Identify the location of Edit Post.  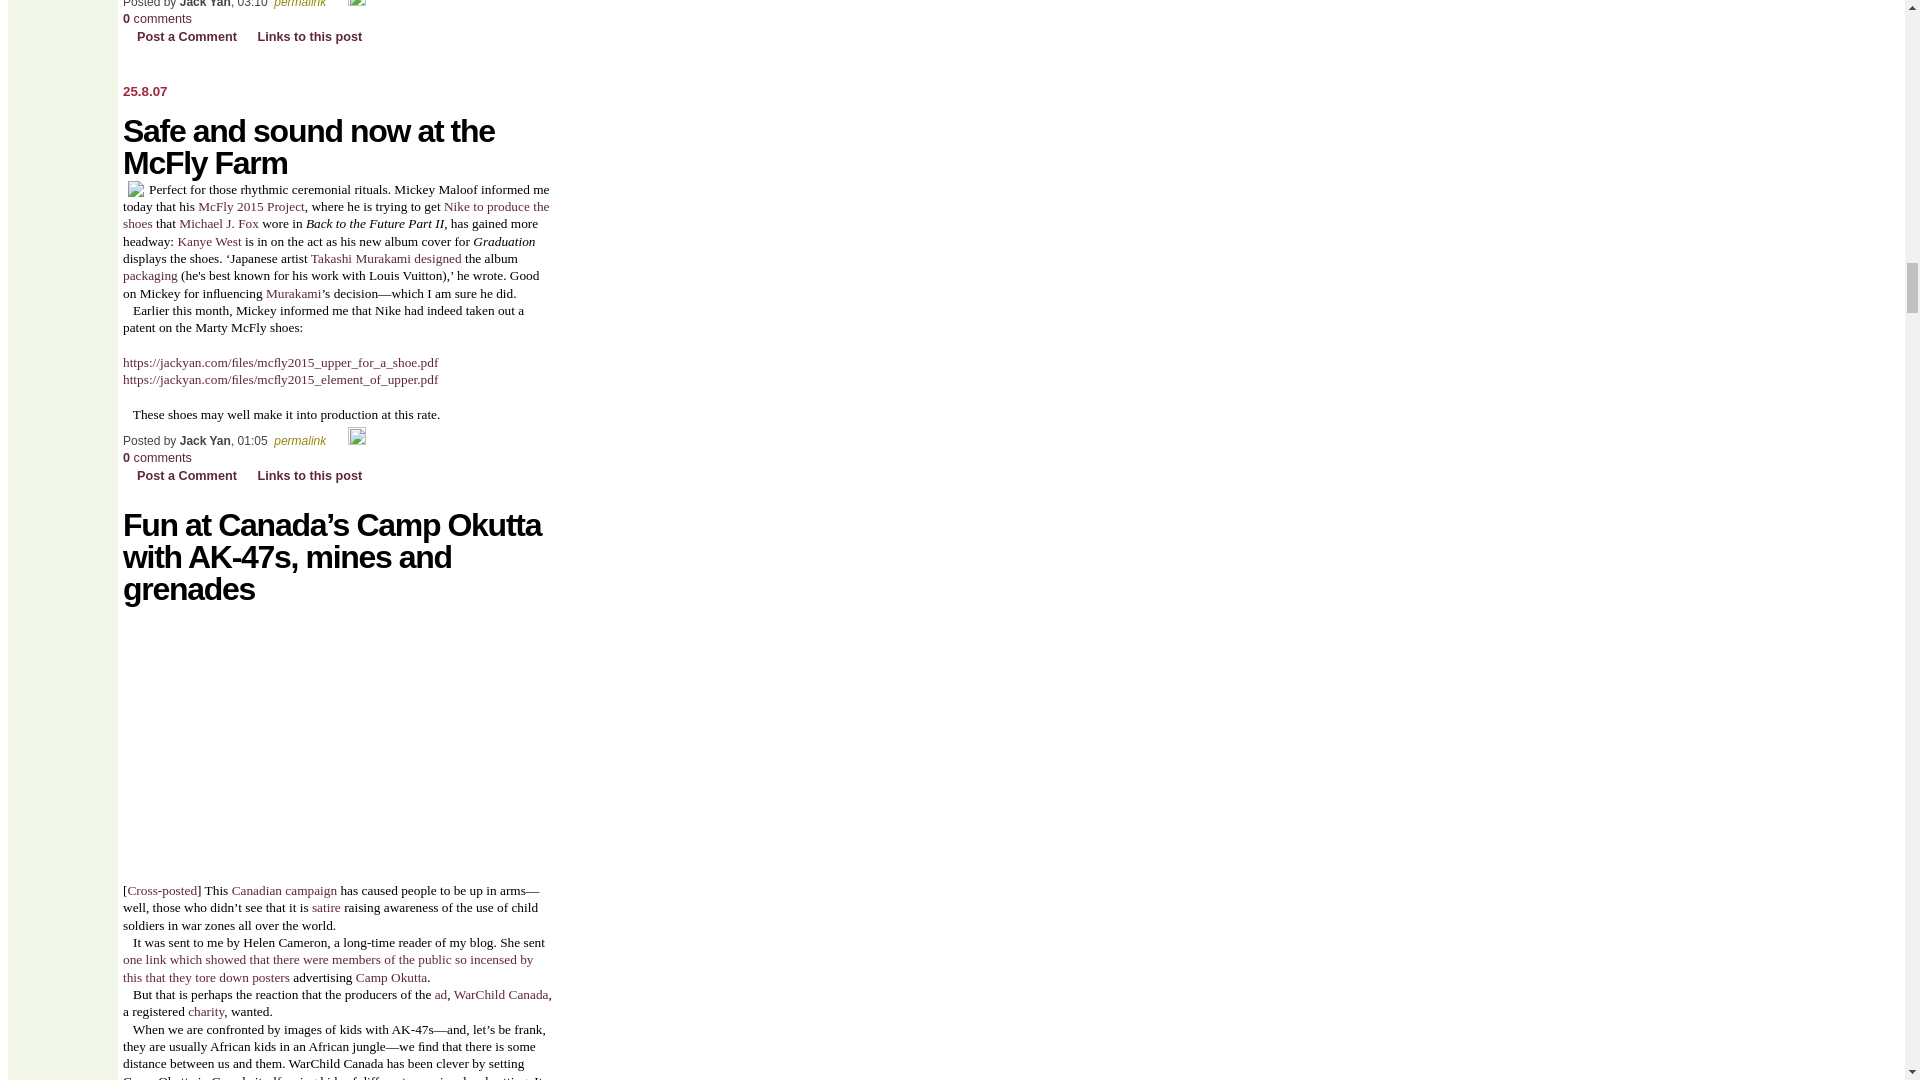
(356, 4).